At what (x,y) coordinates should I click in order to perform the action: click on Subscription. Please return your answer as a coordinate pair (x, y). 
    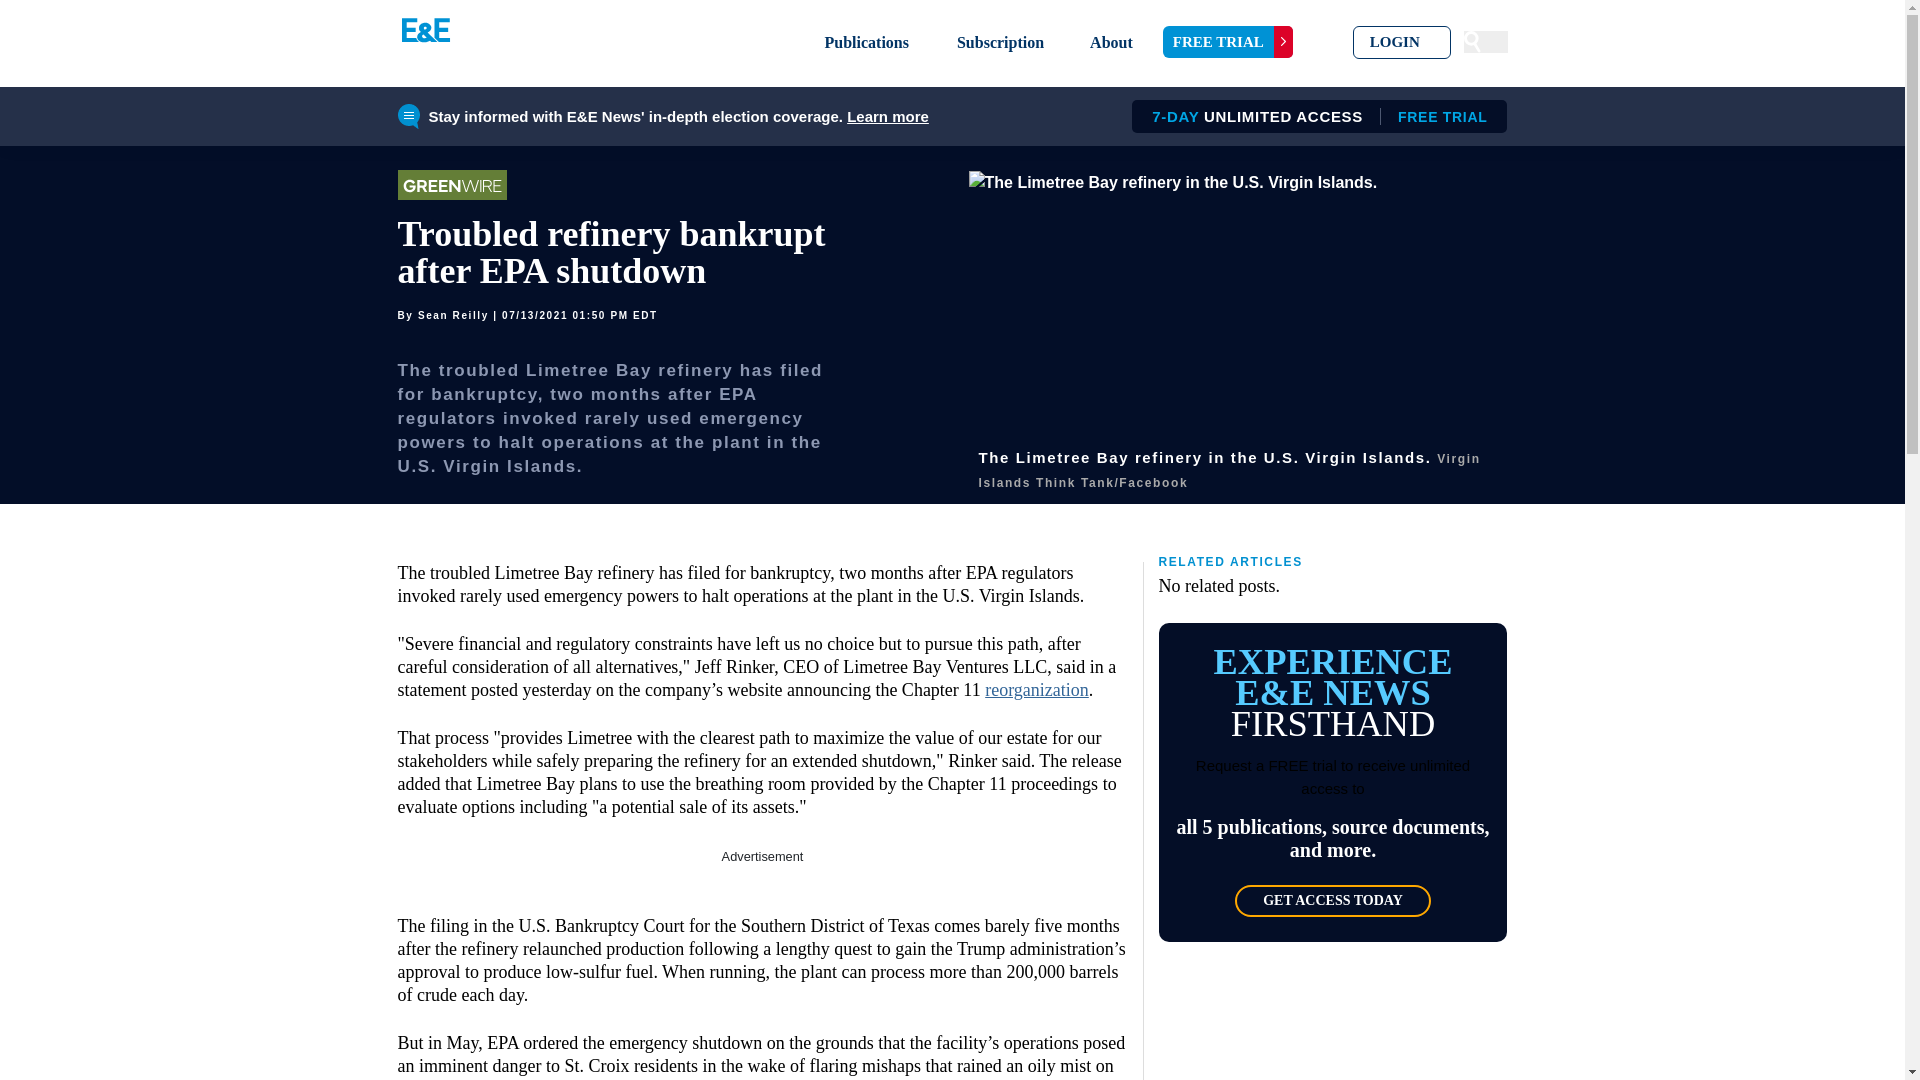
    Looking at the image, I should click on (1000, 42).